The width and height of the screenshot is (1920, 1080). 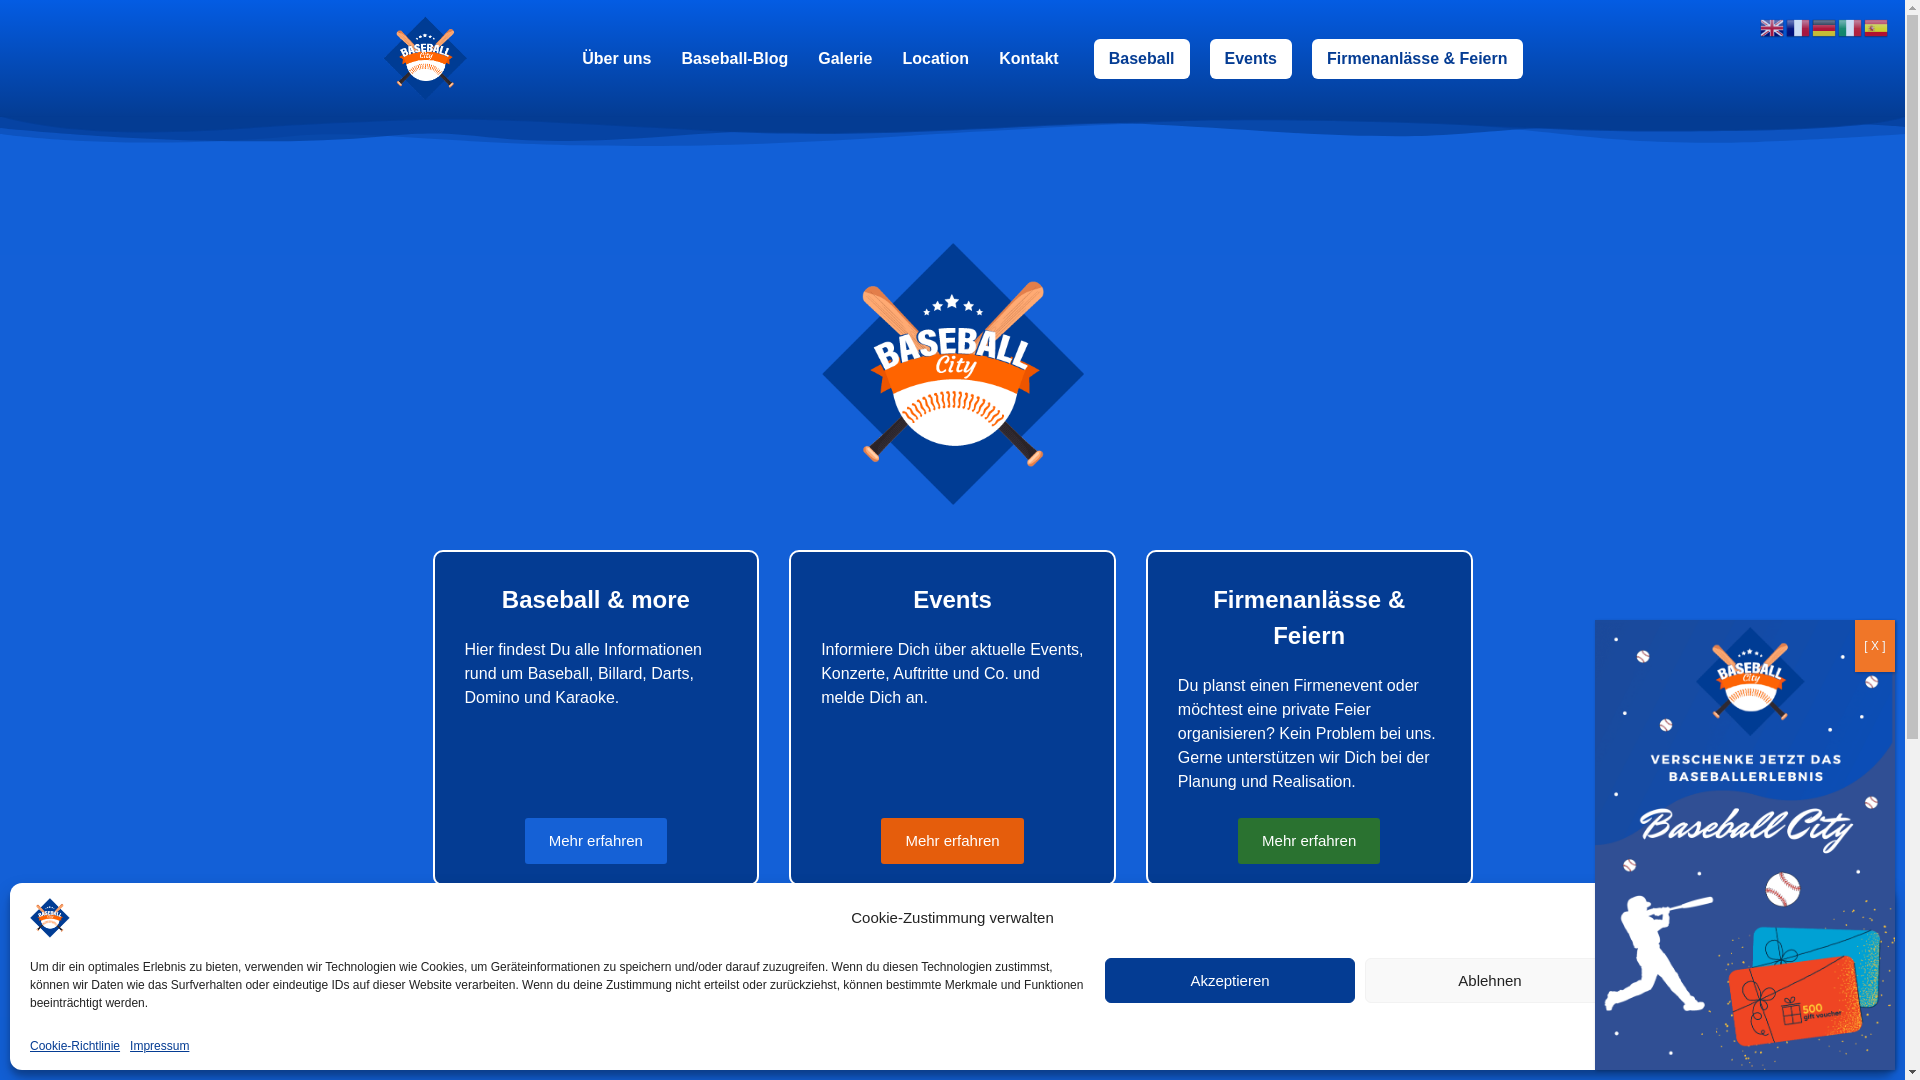 I want to click on Spanish, so click(x=1877, y=26).